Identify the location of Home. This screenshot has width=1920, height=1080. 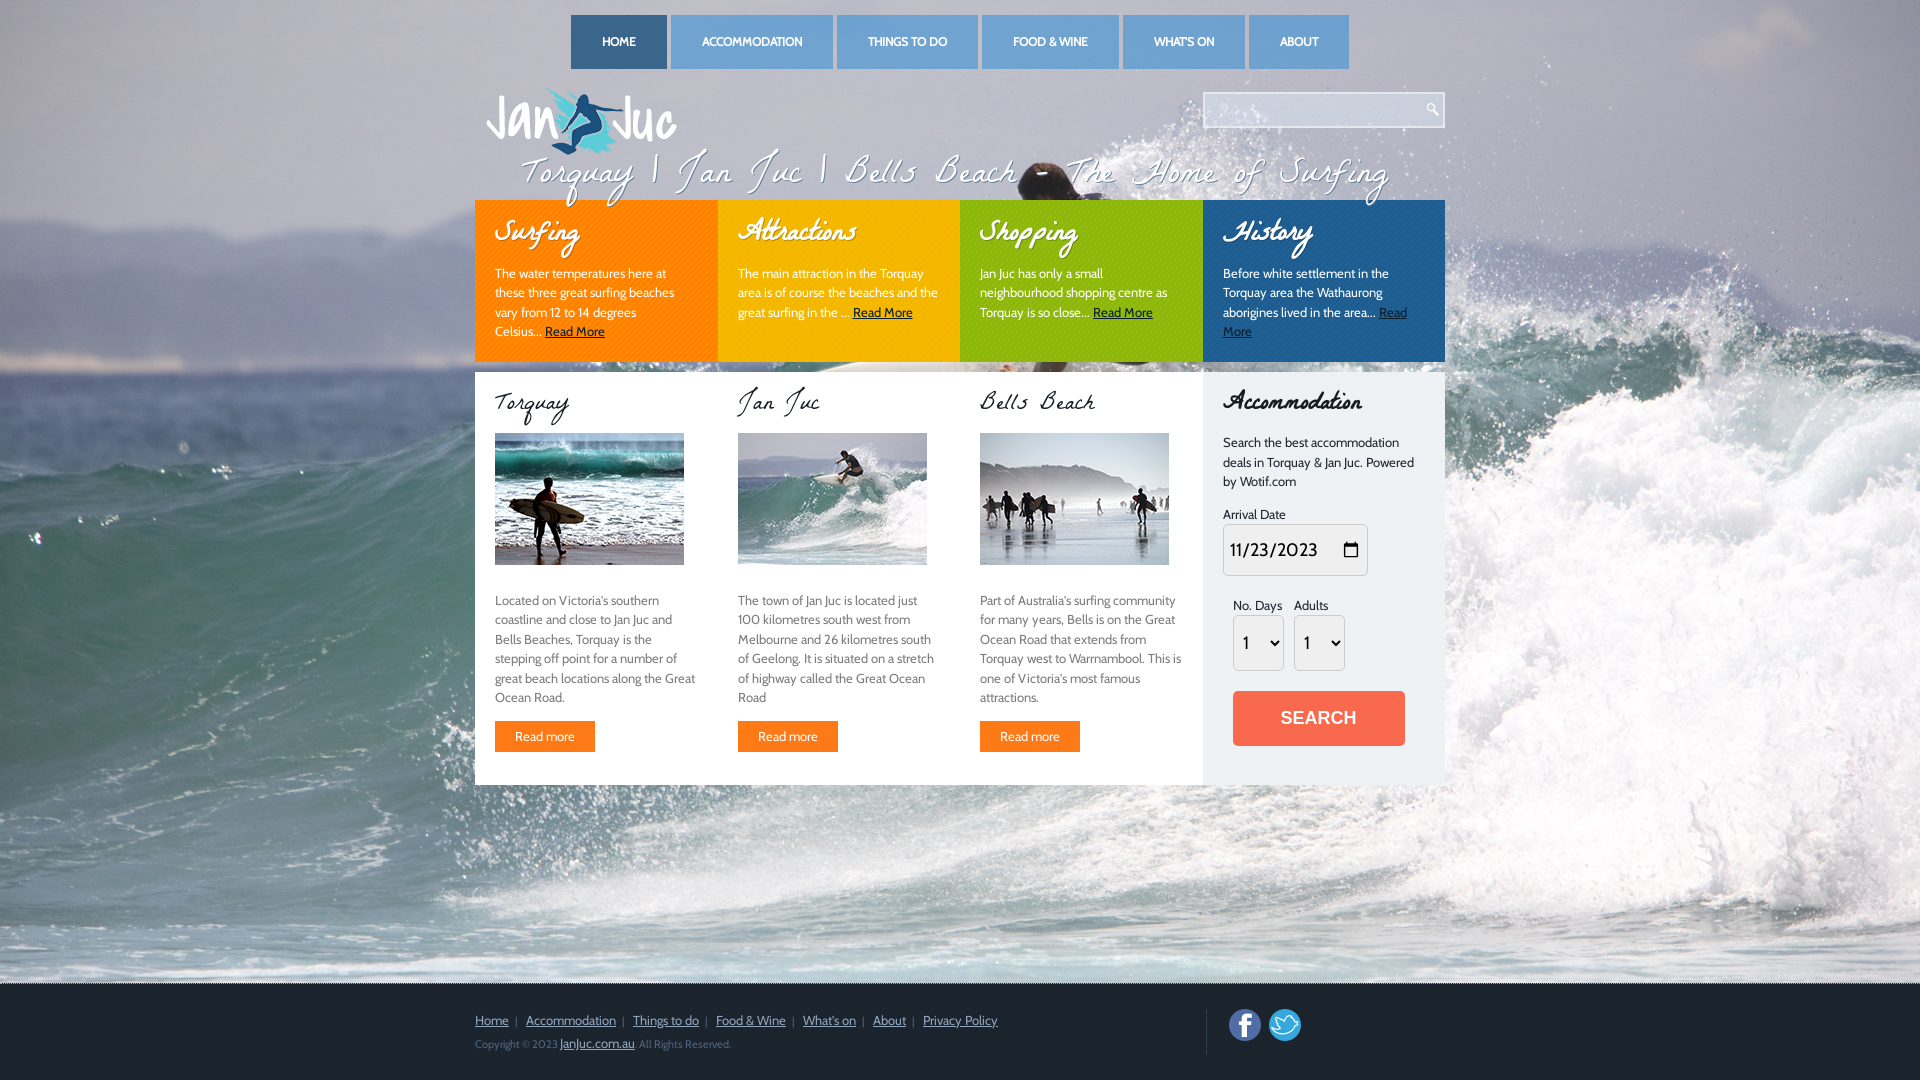
(492, 1020).